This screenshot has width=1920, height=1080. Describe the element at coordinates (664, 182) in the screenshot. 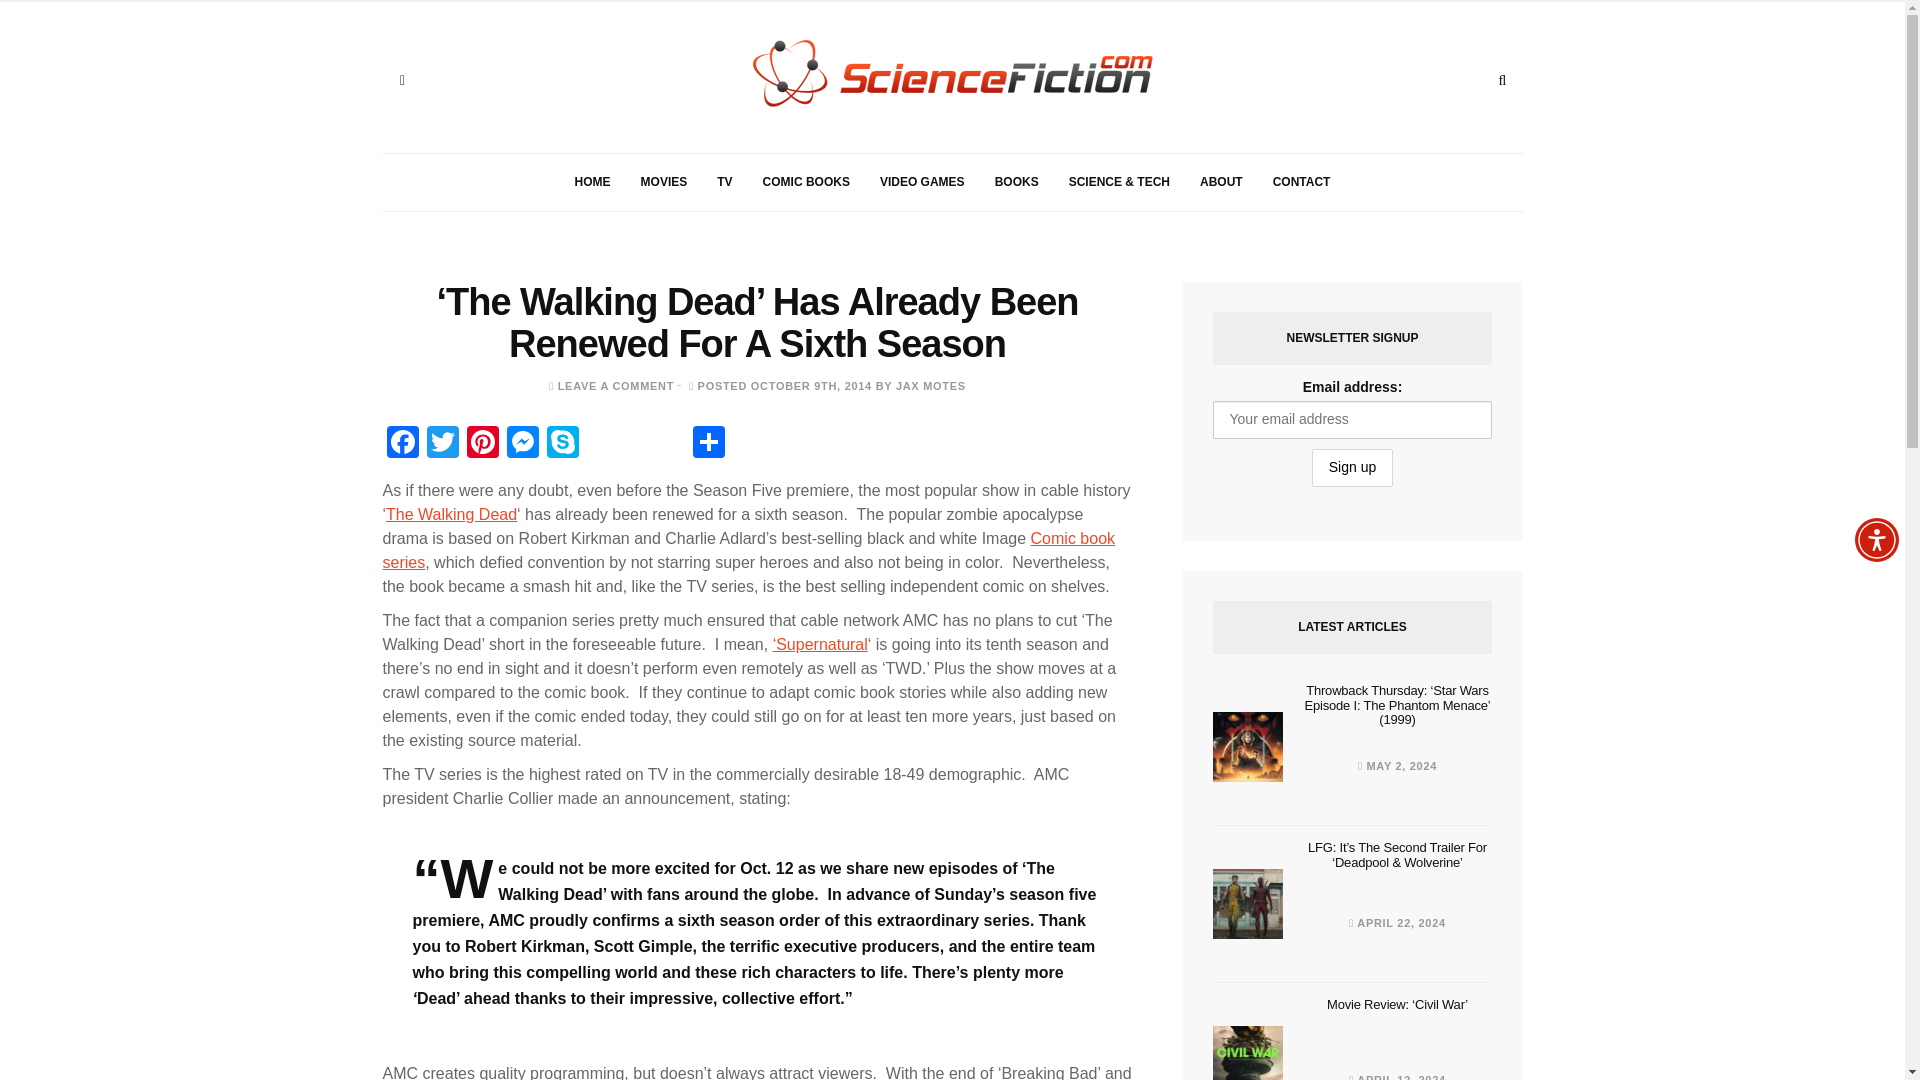

I see `MOVIES` at that location.